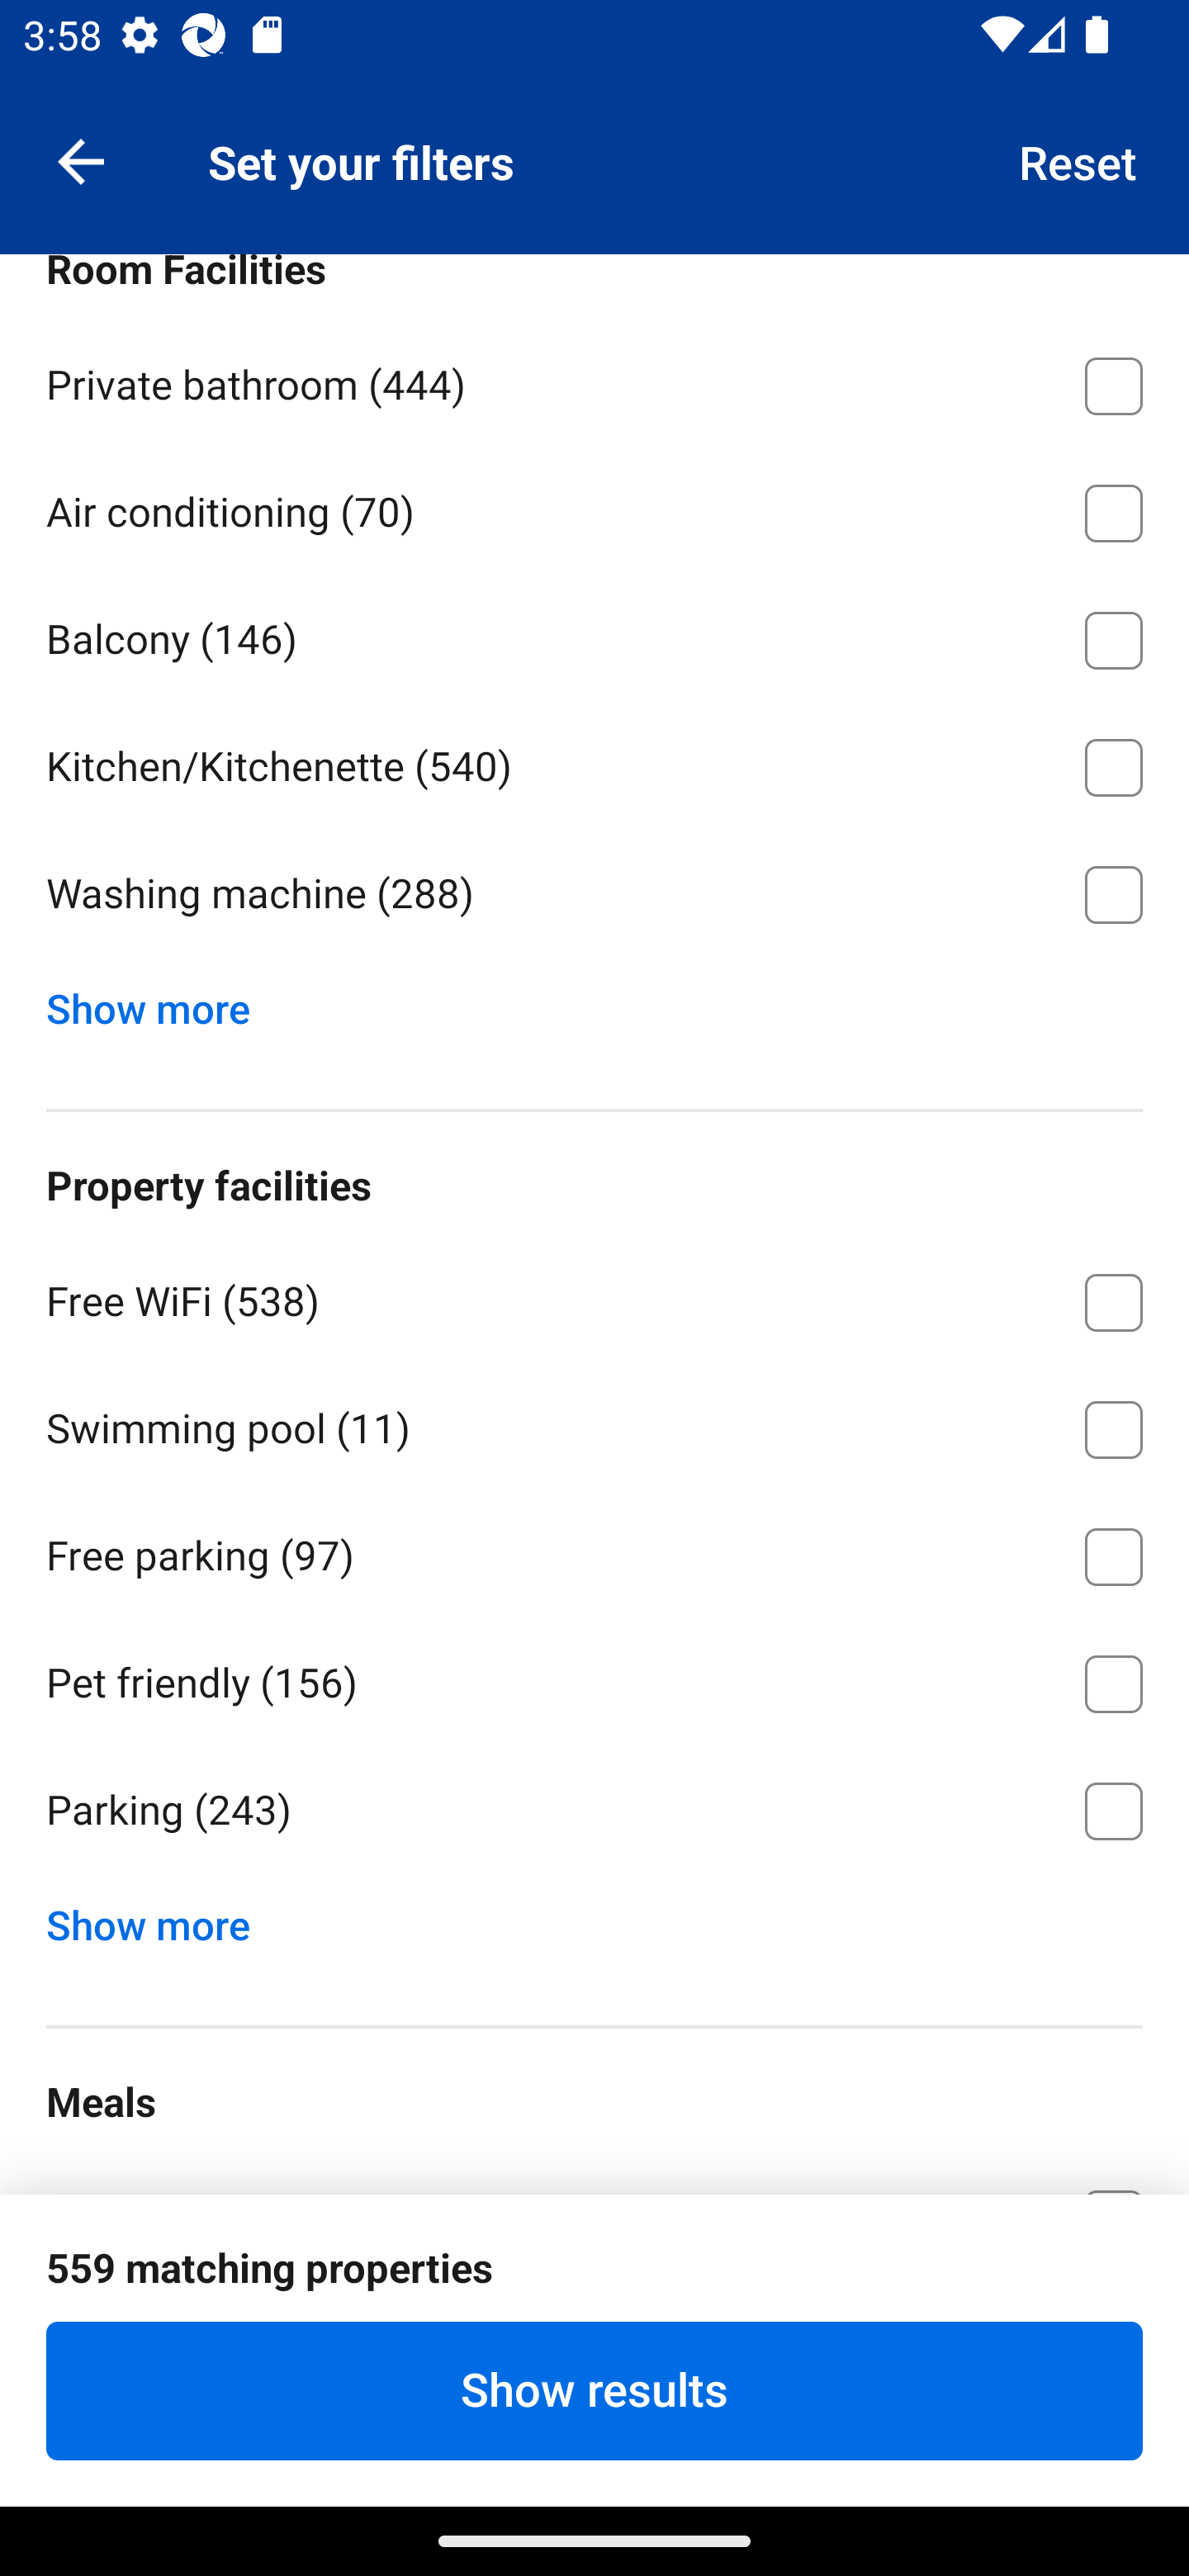 Image resolution: width=1189 pixels, height=2576 pixels. Describe the element at coordinates (160, 1001) in the screenshot. I see `Show more` at that location.